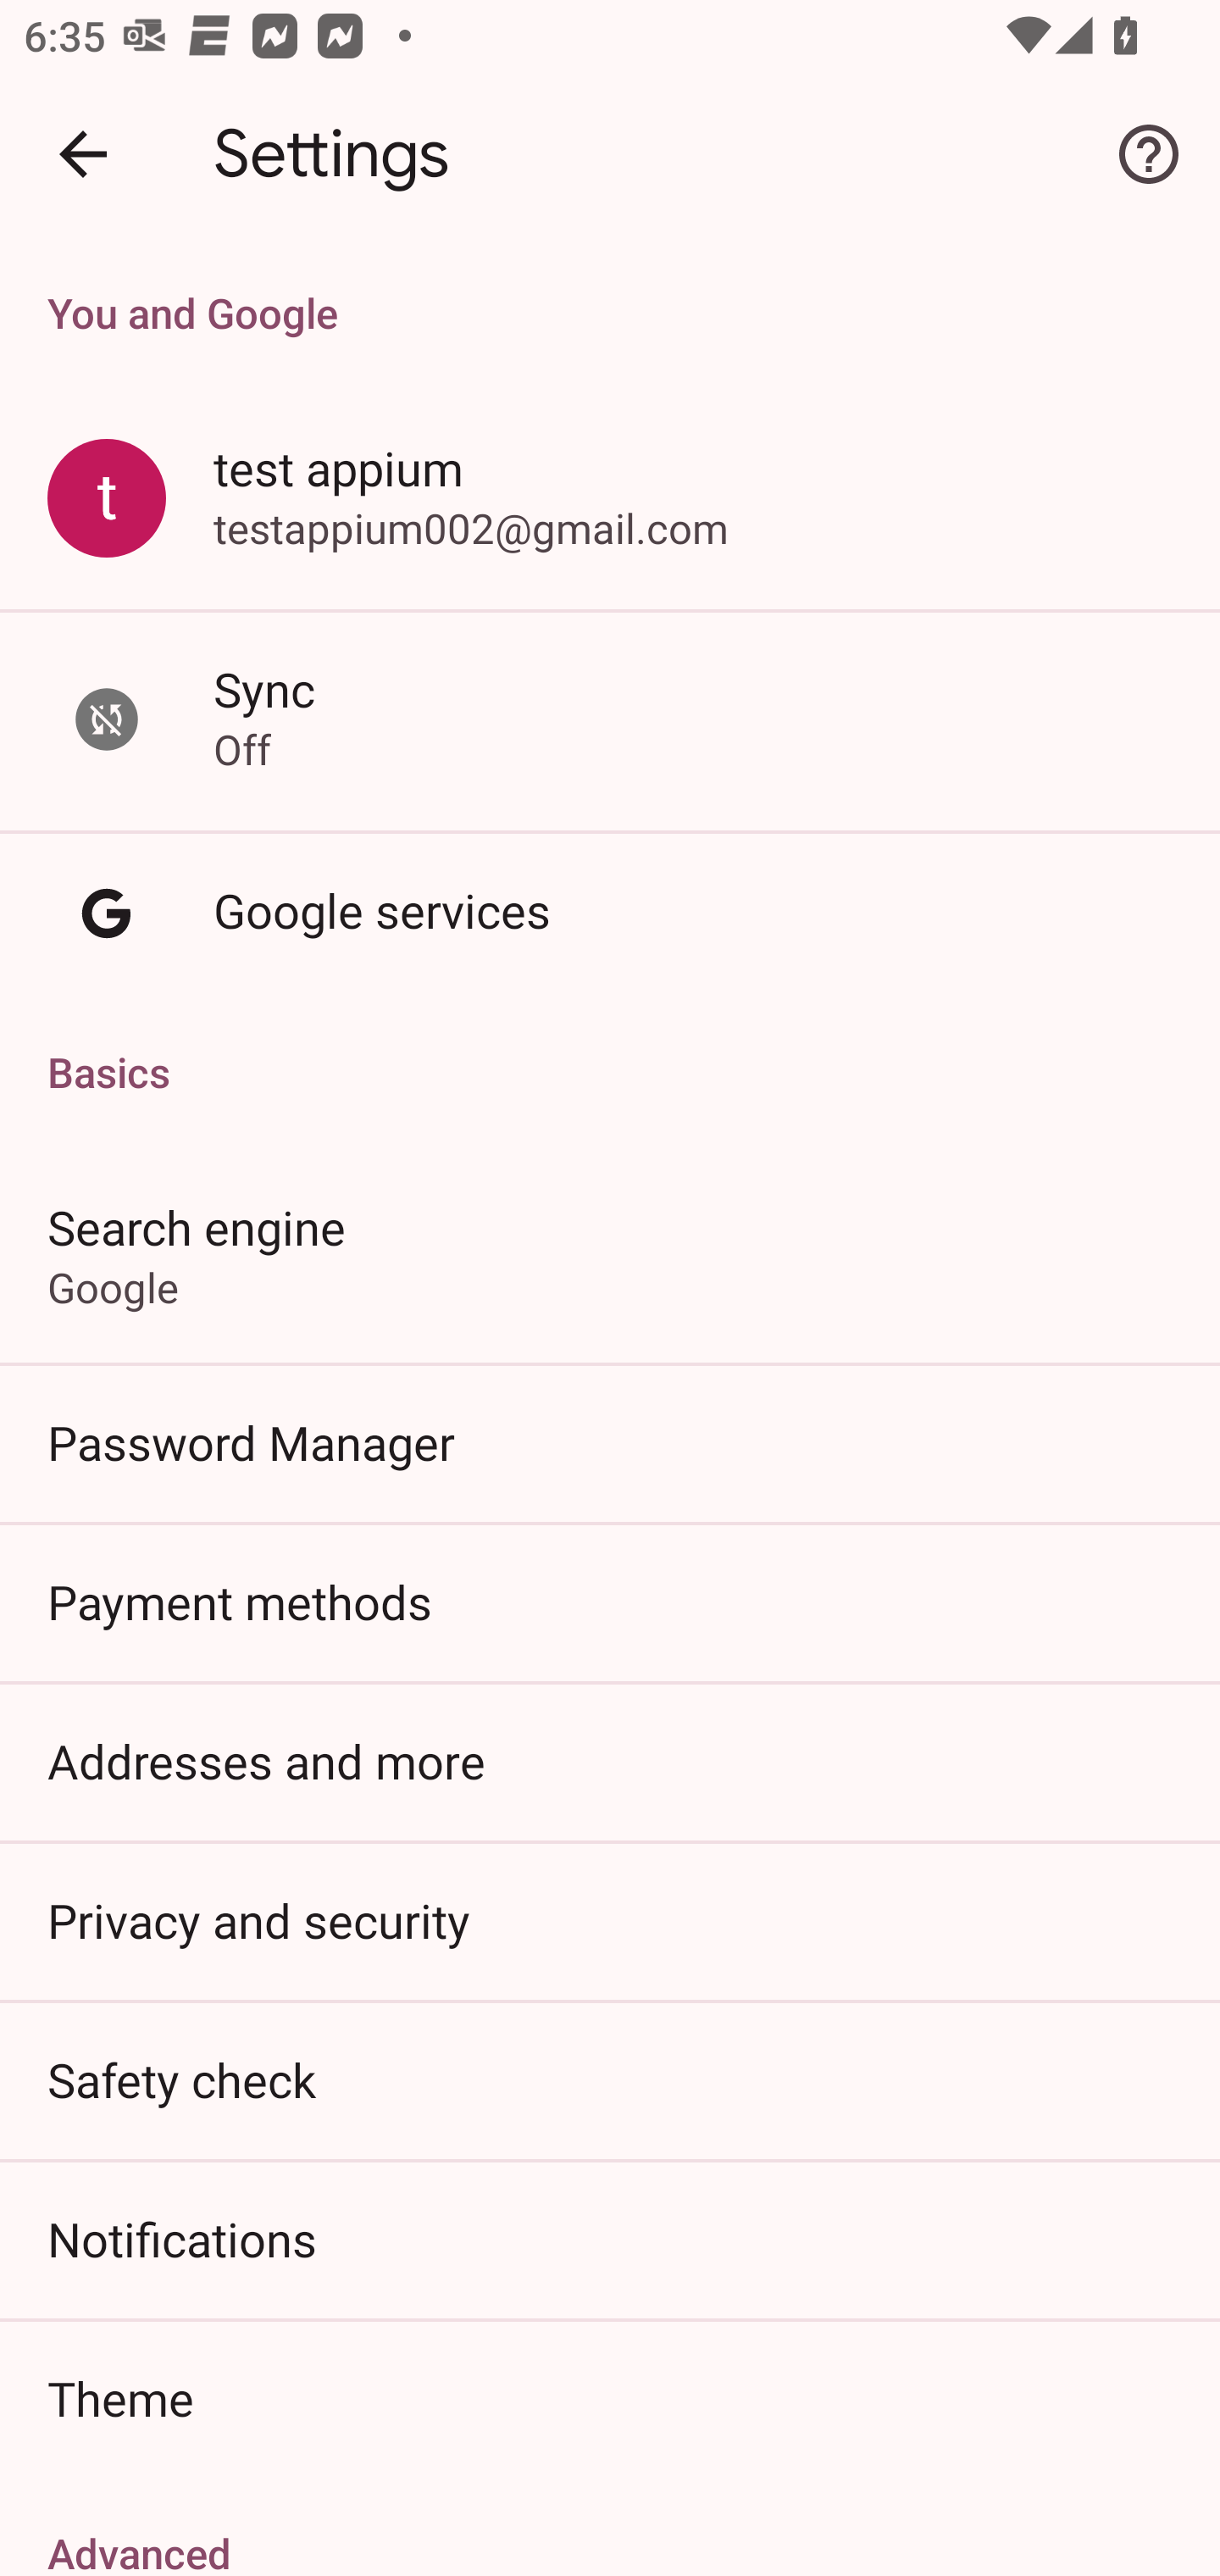 The width and height of the screenshot is (1220, 2576). I want to click on Google services, so click(610, 913).